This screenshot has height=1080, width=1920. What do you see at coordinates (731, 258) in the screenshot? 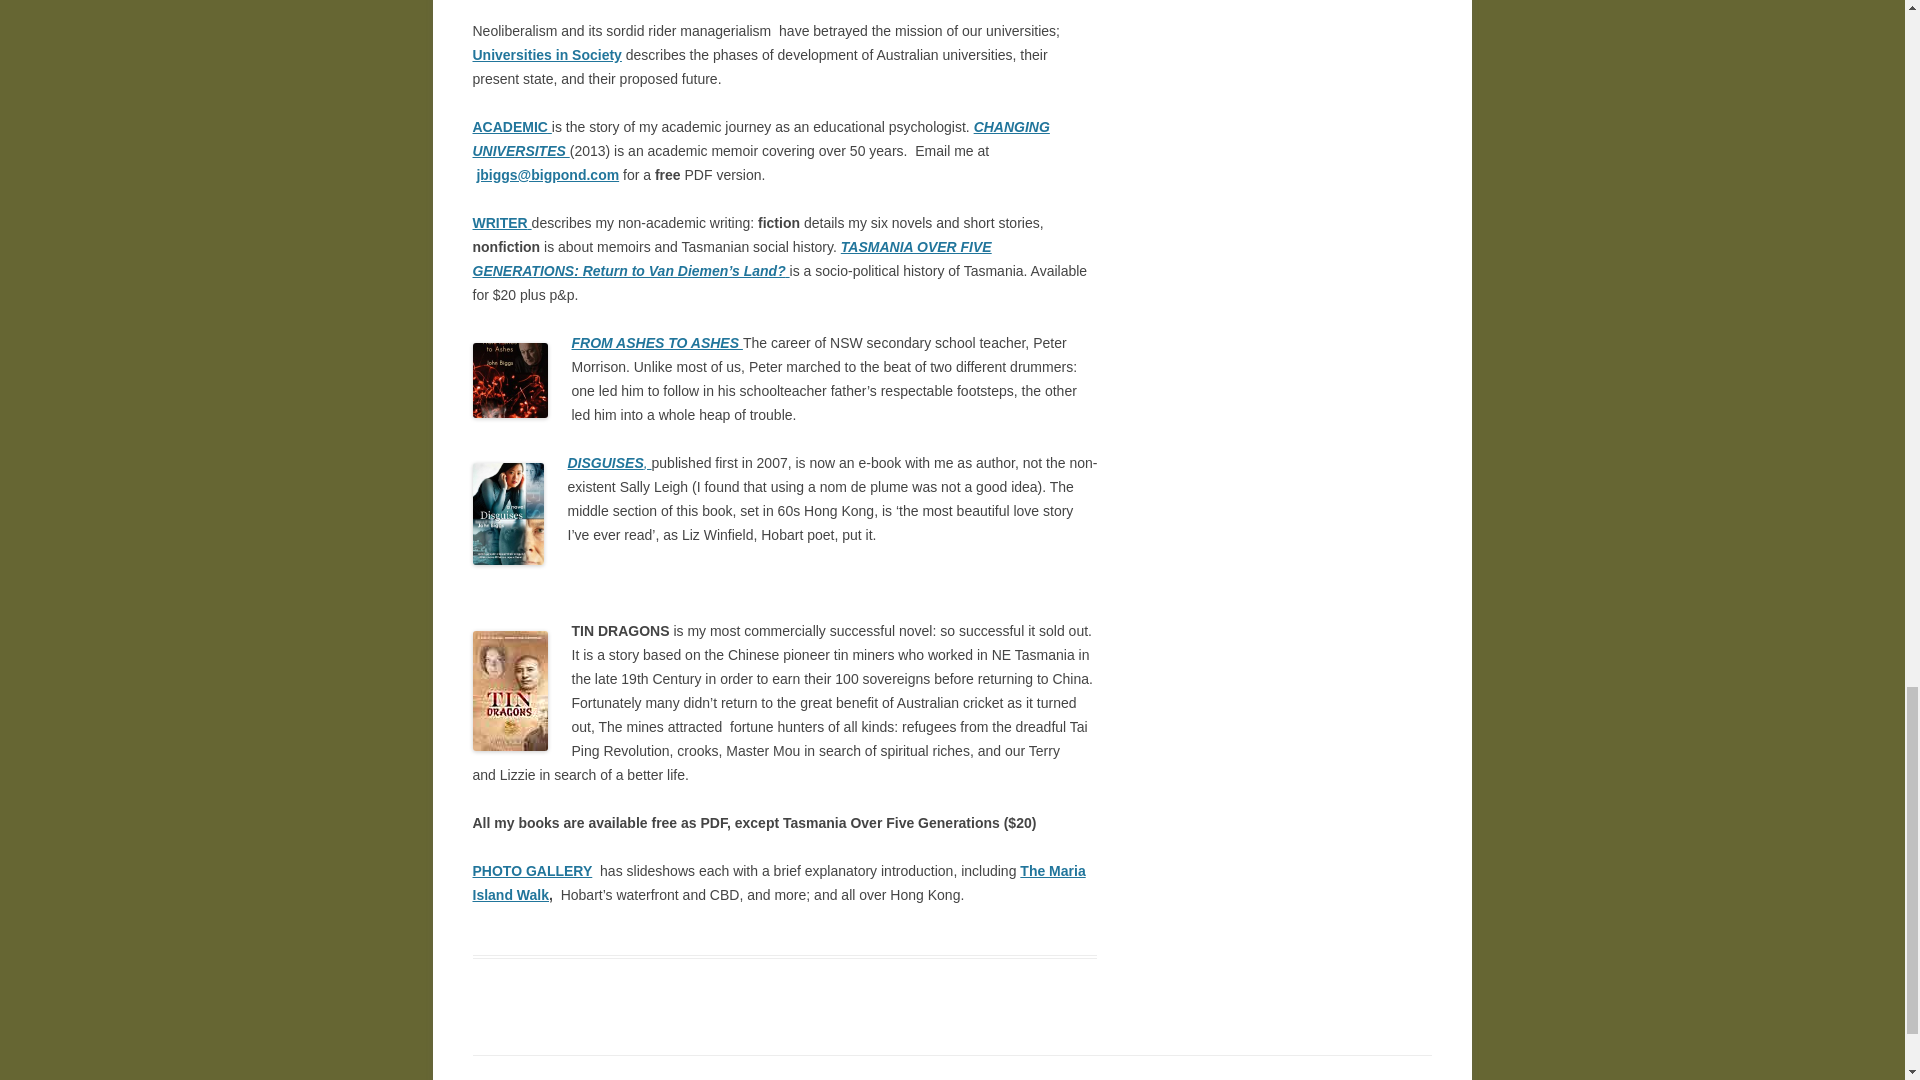
I see `Tasmania Over Five Generations` at bounding box center [731, 258].